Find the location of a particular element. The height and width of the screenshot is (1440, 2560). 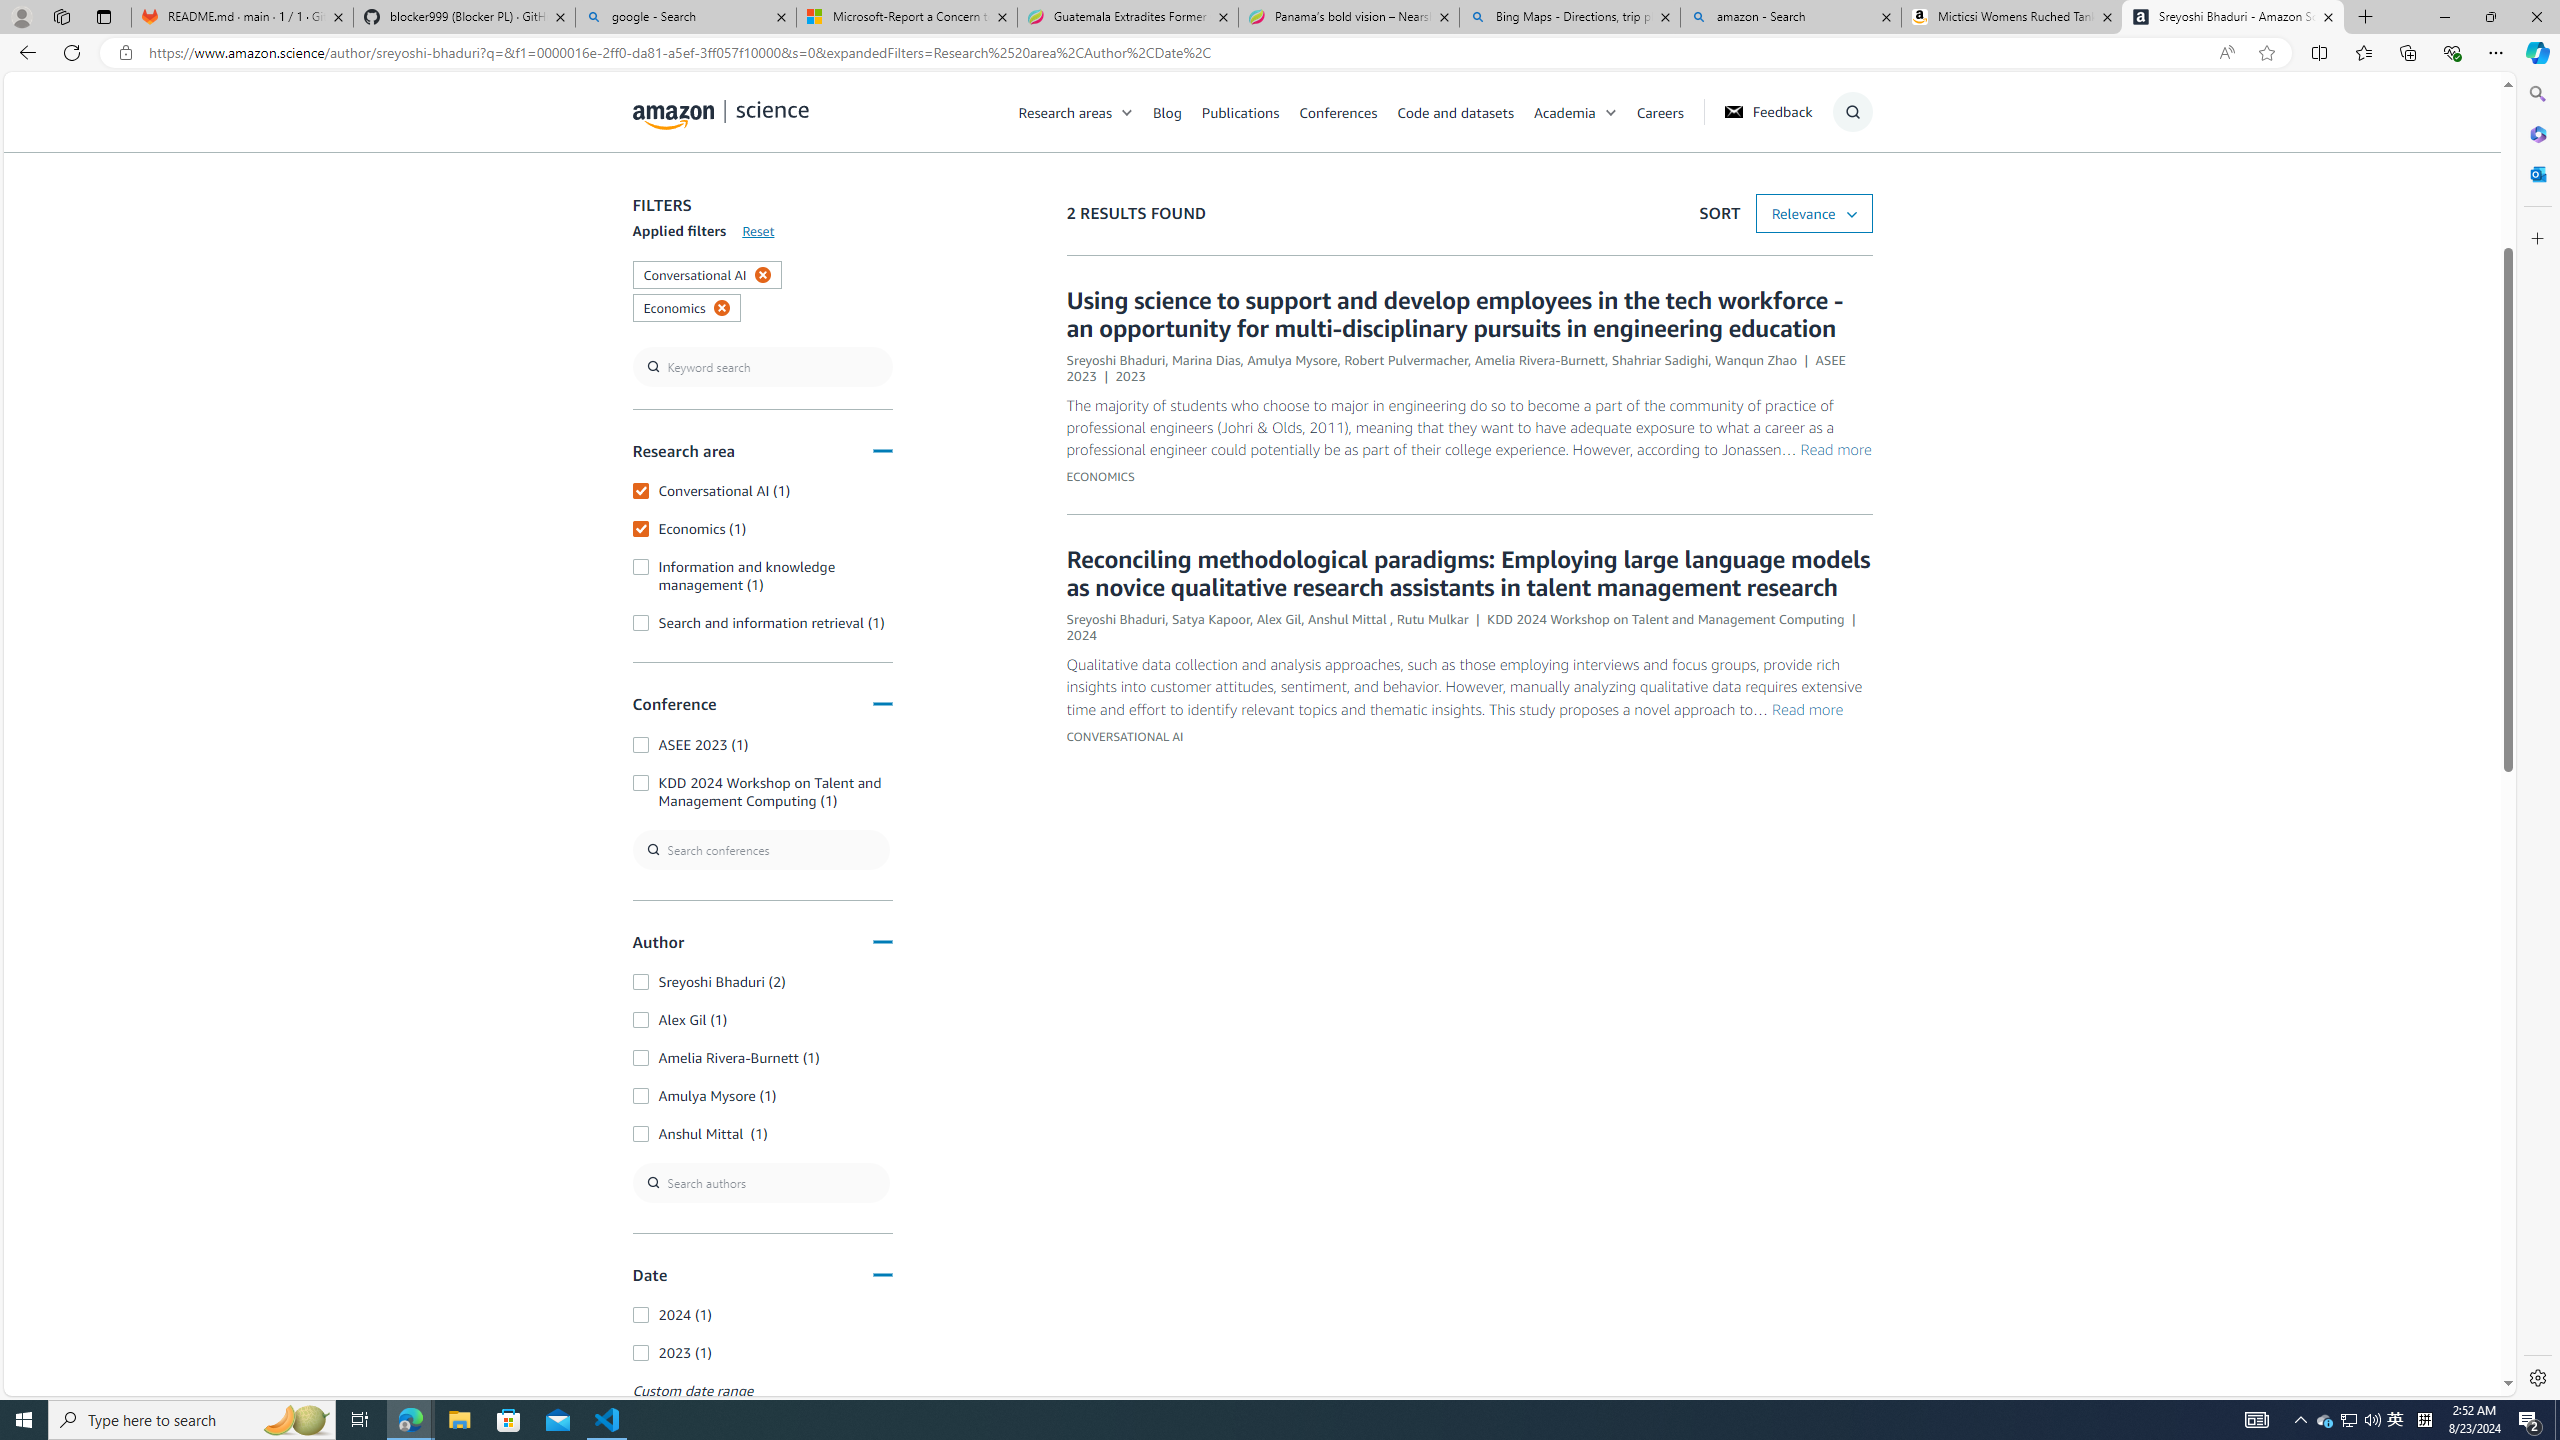

Class: icon-magnify is located at coordinates (655, 191).